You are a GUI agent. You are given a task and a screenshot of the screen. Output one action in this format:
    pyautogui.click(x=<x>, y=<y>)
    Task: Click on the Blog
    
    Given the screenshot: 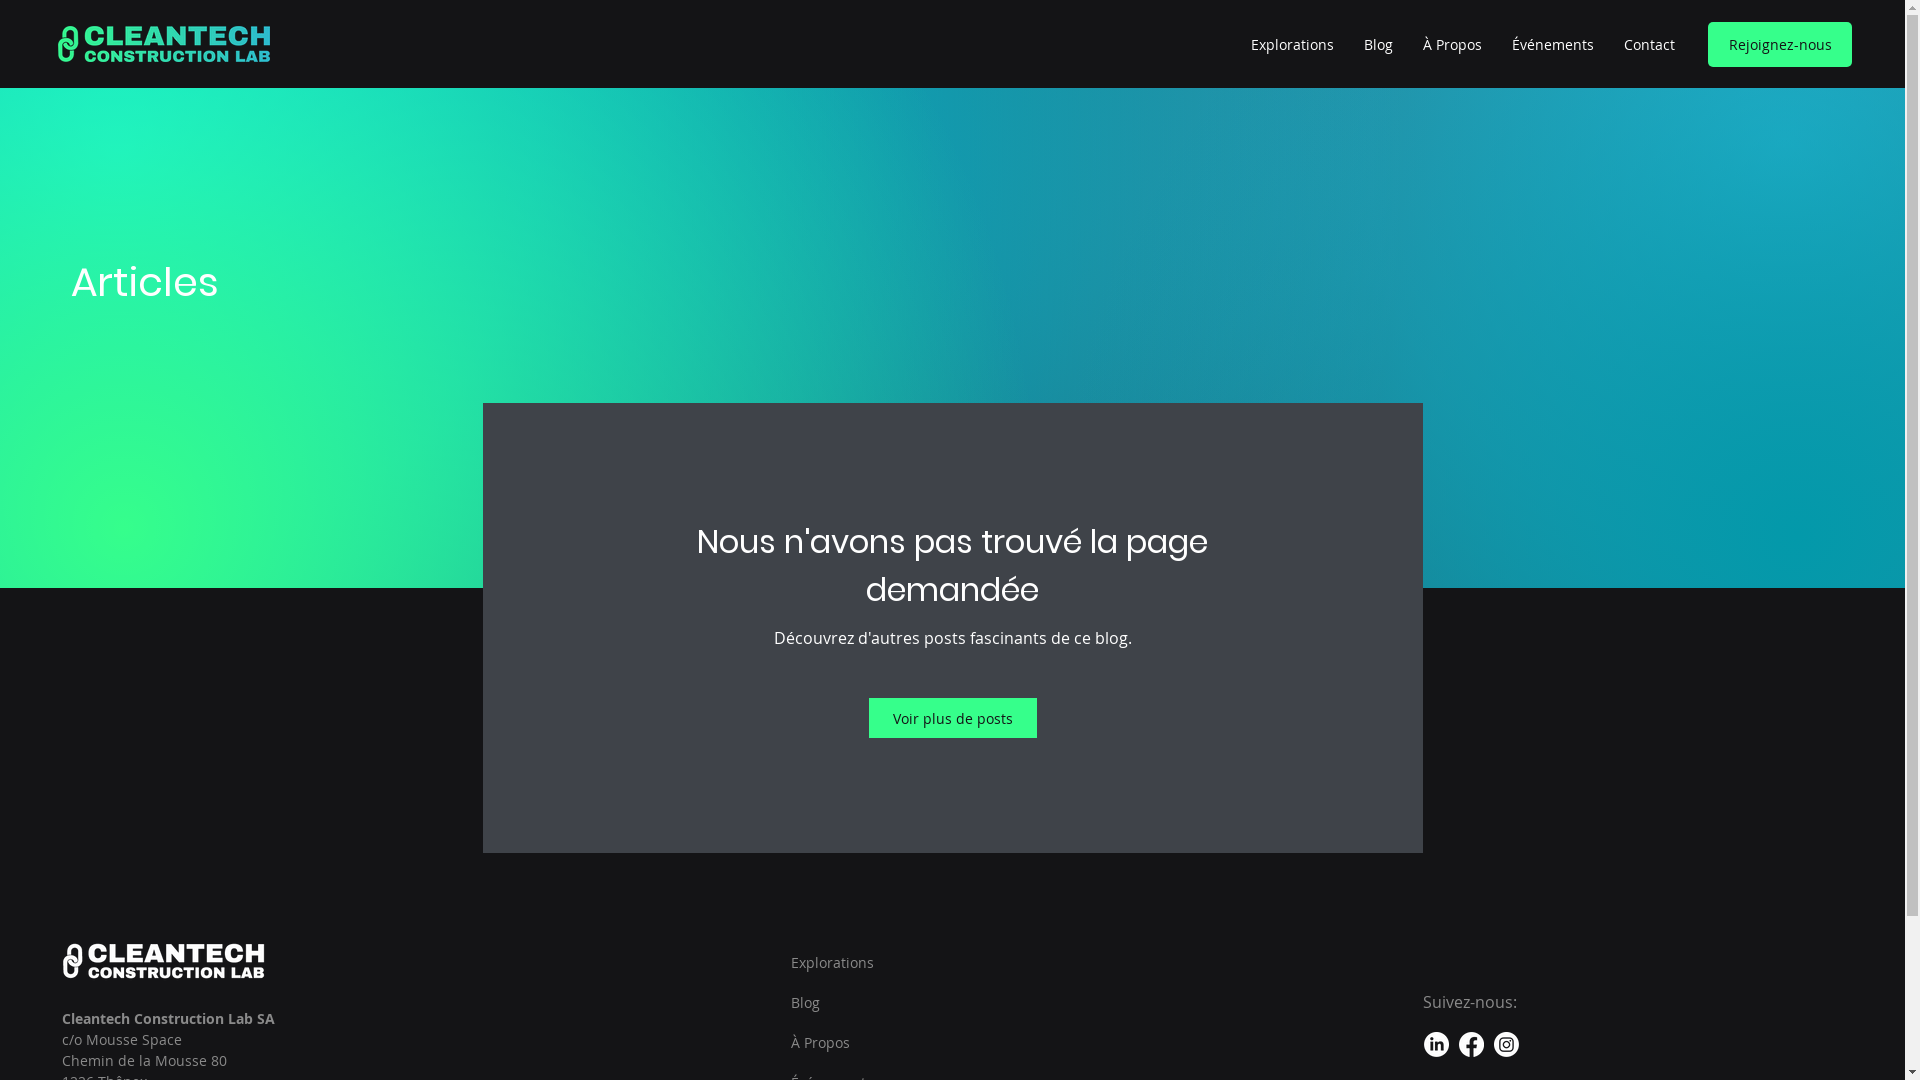 What is the action you would take?
    pyautogui.click(x=1378, y=45)
    